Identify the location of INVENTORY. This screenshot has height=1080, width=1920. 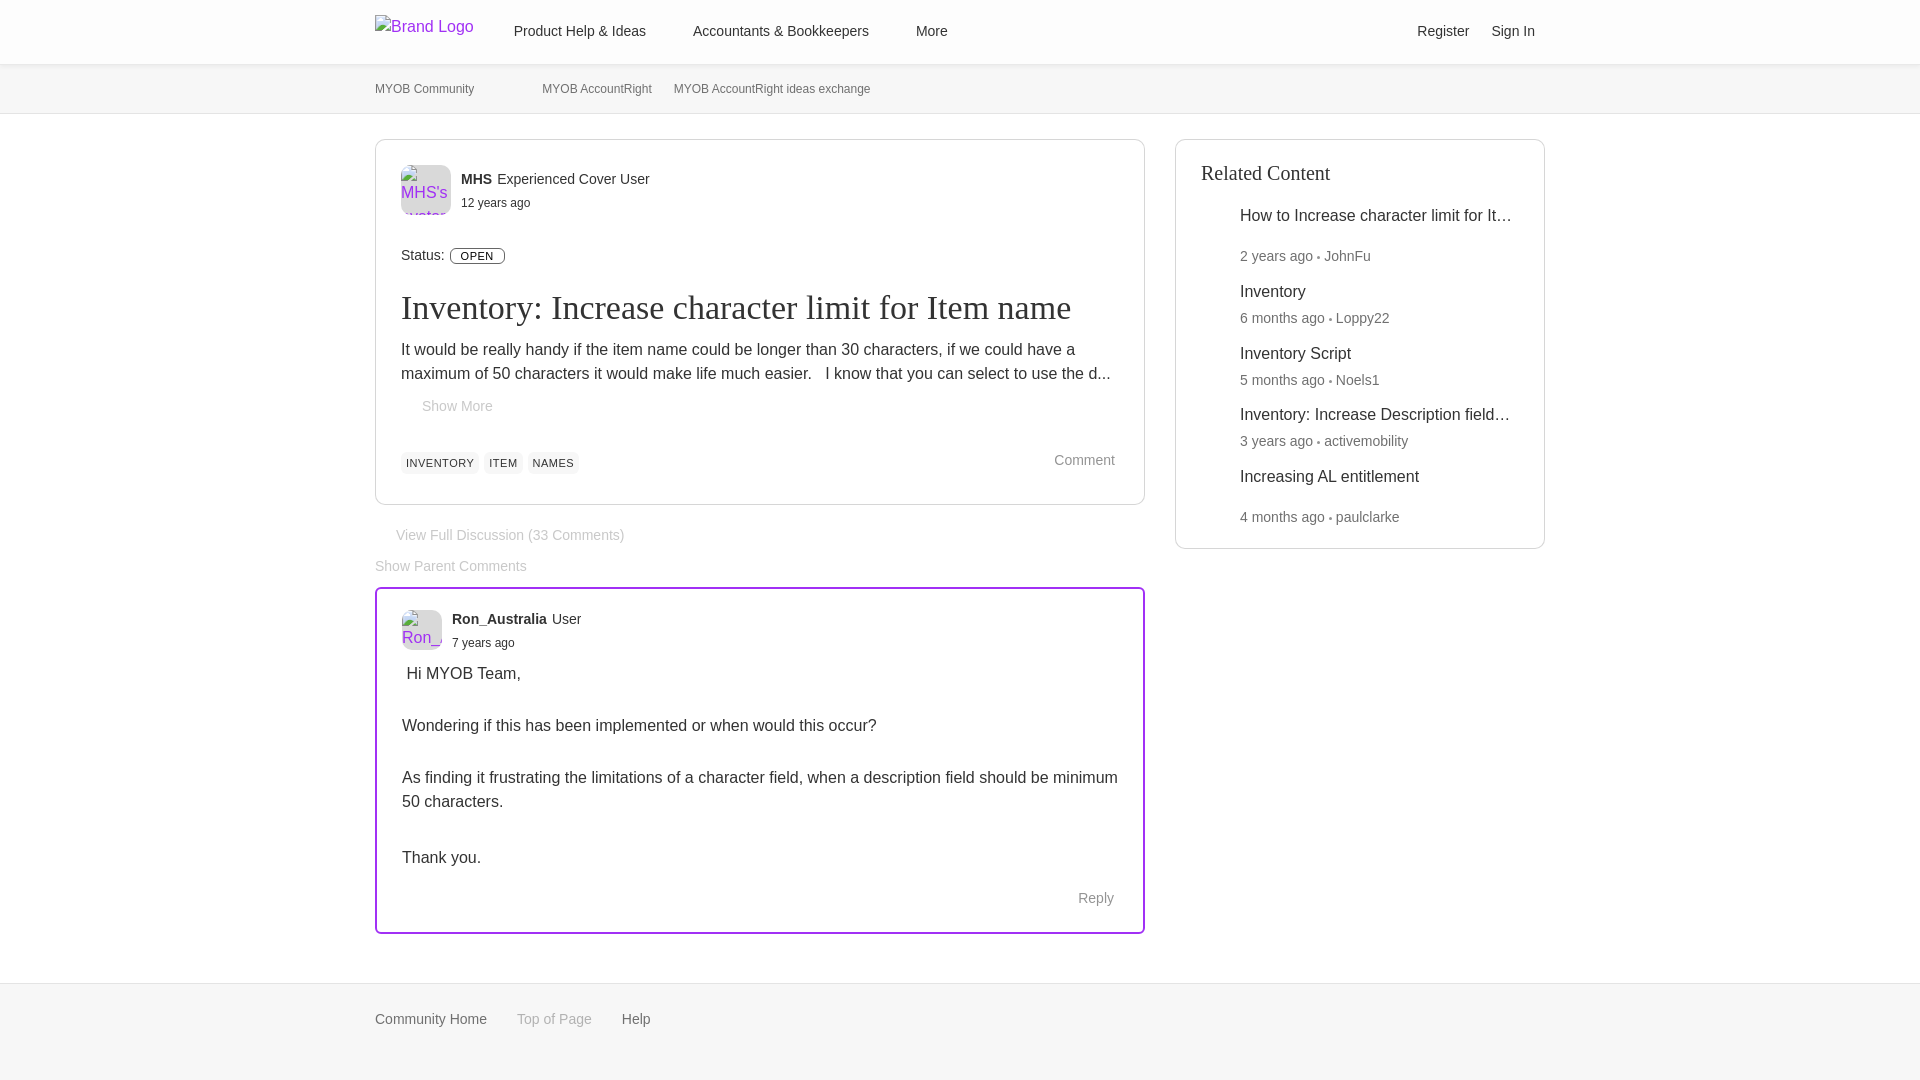
(440, 463).